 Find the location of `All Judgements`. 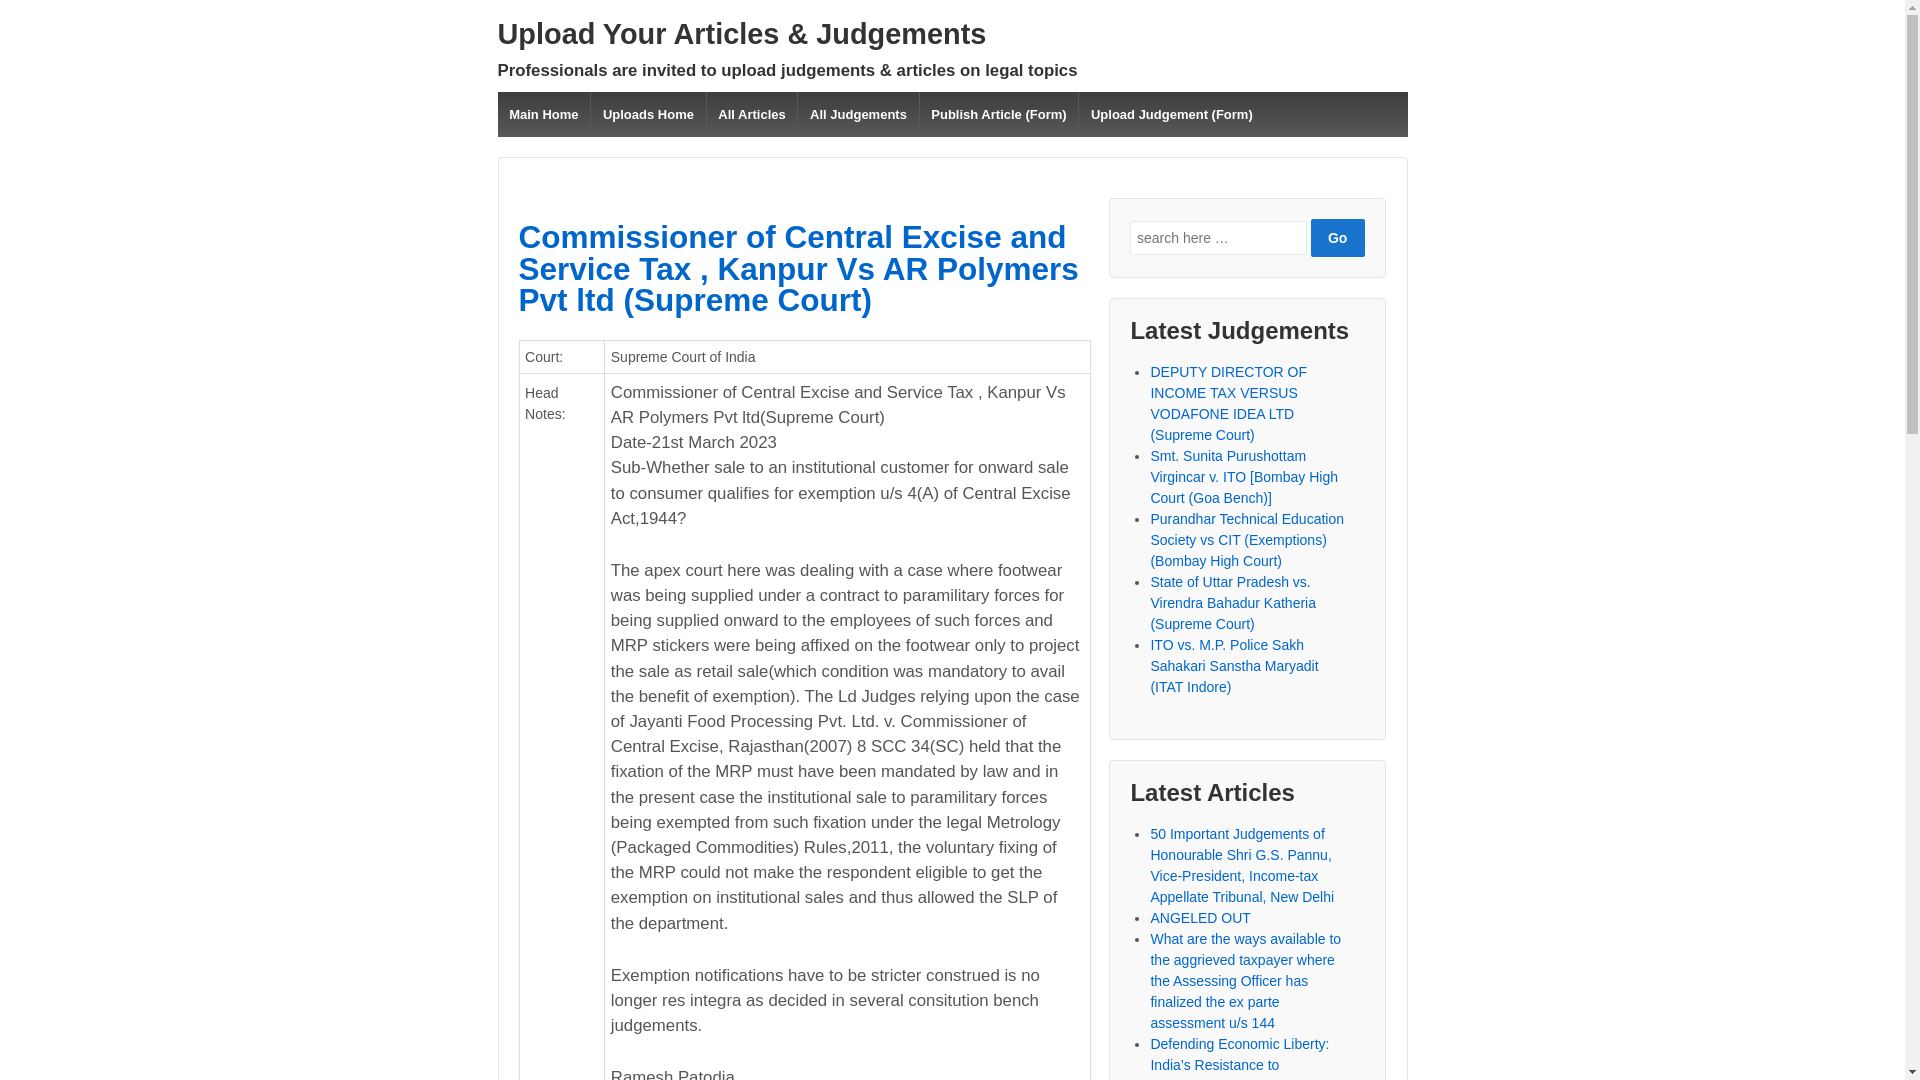

All Judgements is located at coordinates (856, 114).